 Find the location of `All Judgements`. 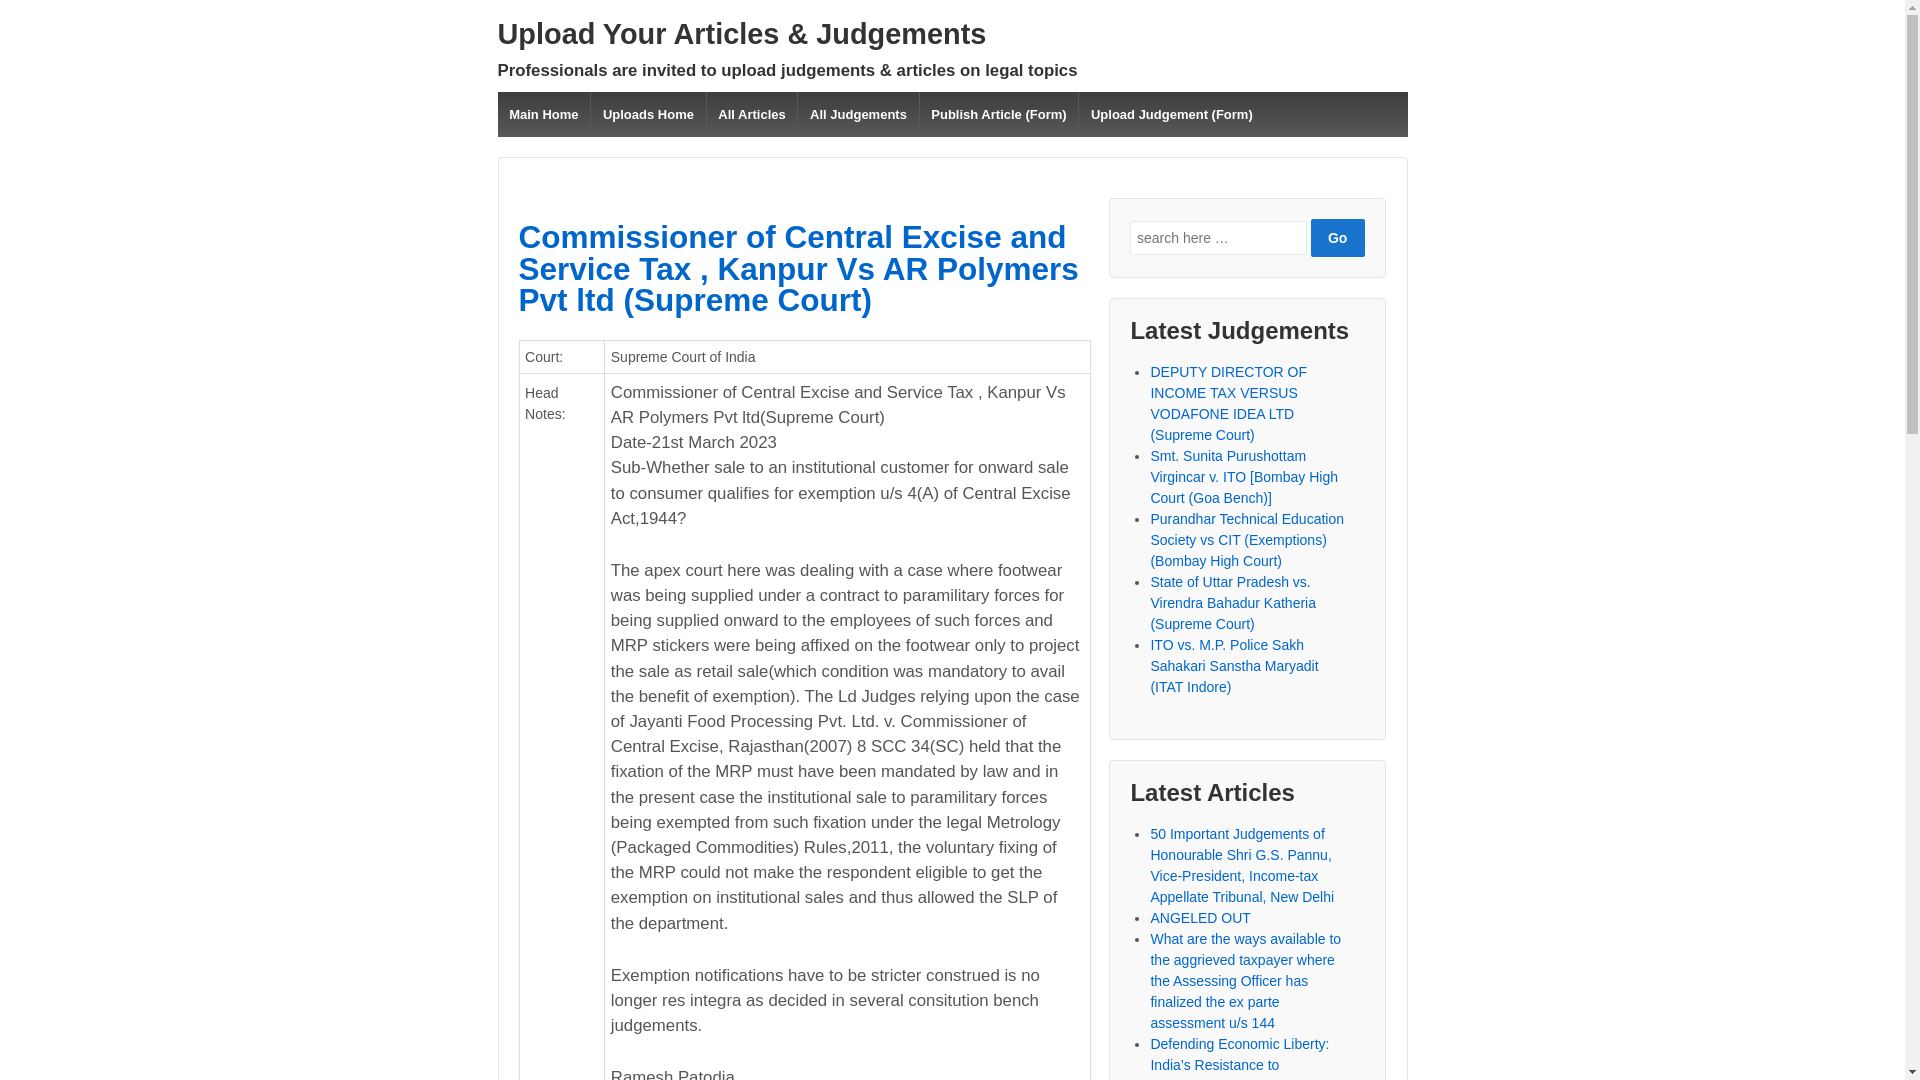

All Judgements is located at coordinates (856, 114).